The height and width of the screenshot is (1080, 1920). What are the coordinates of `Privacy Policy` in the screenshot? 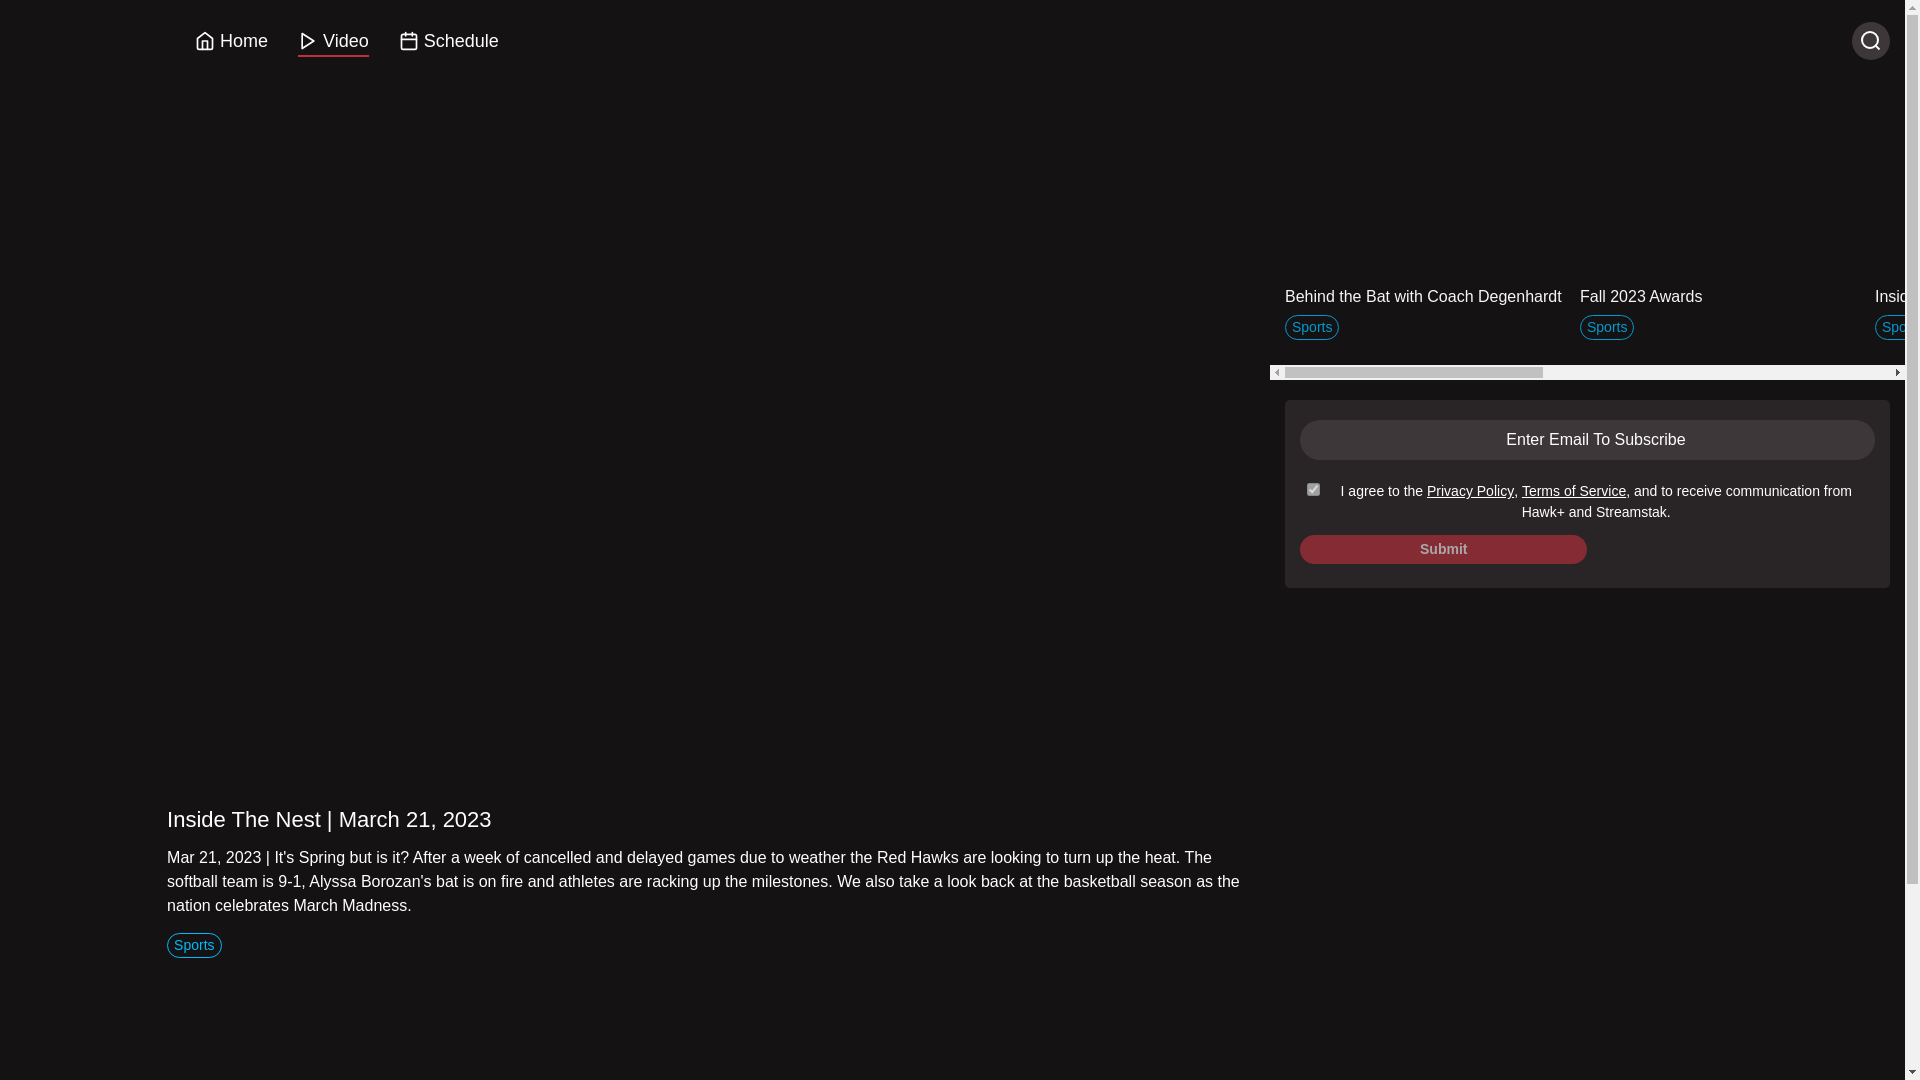 It's located at (1470, 490).